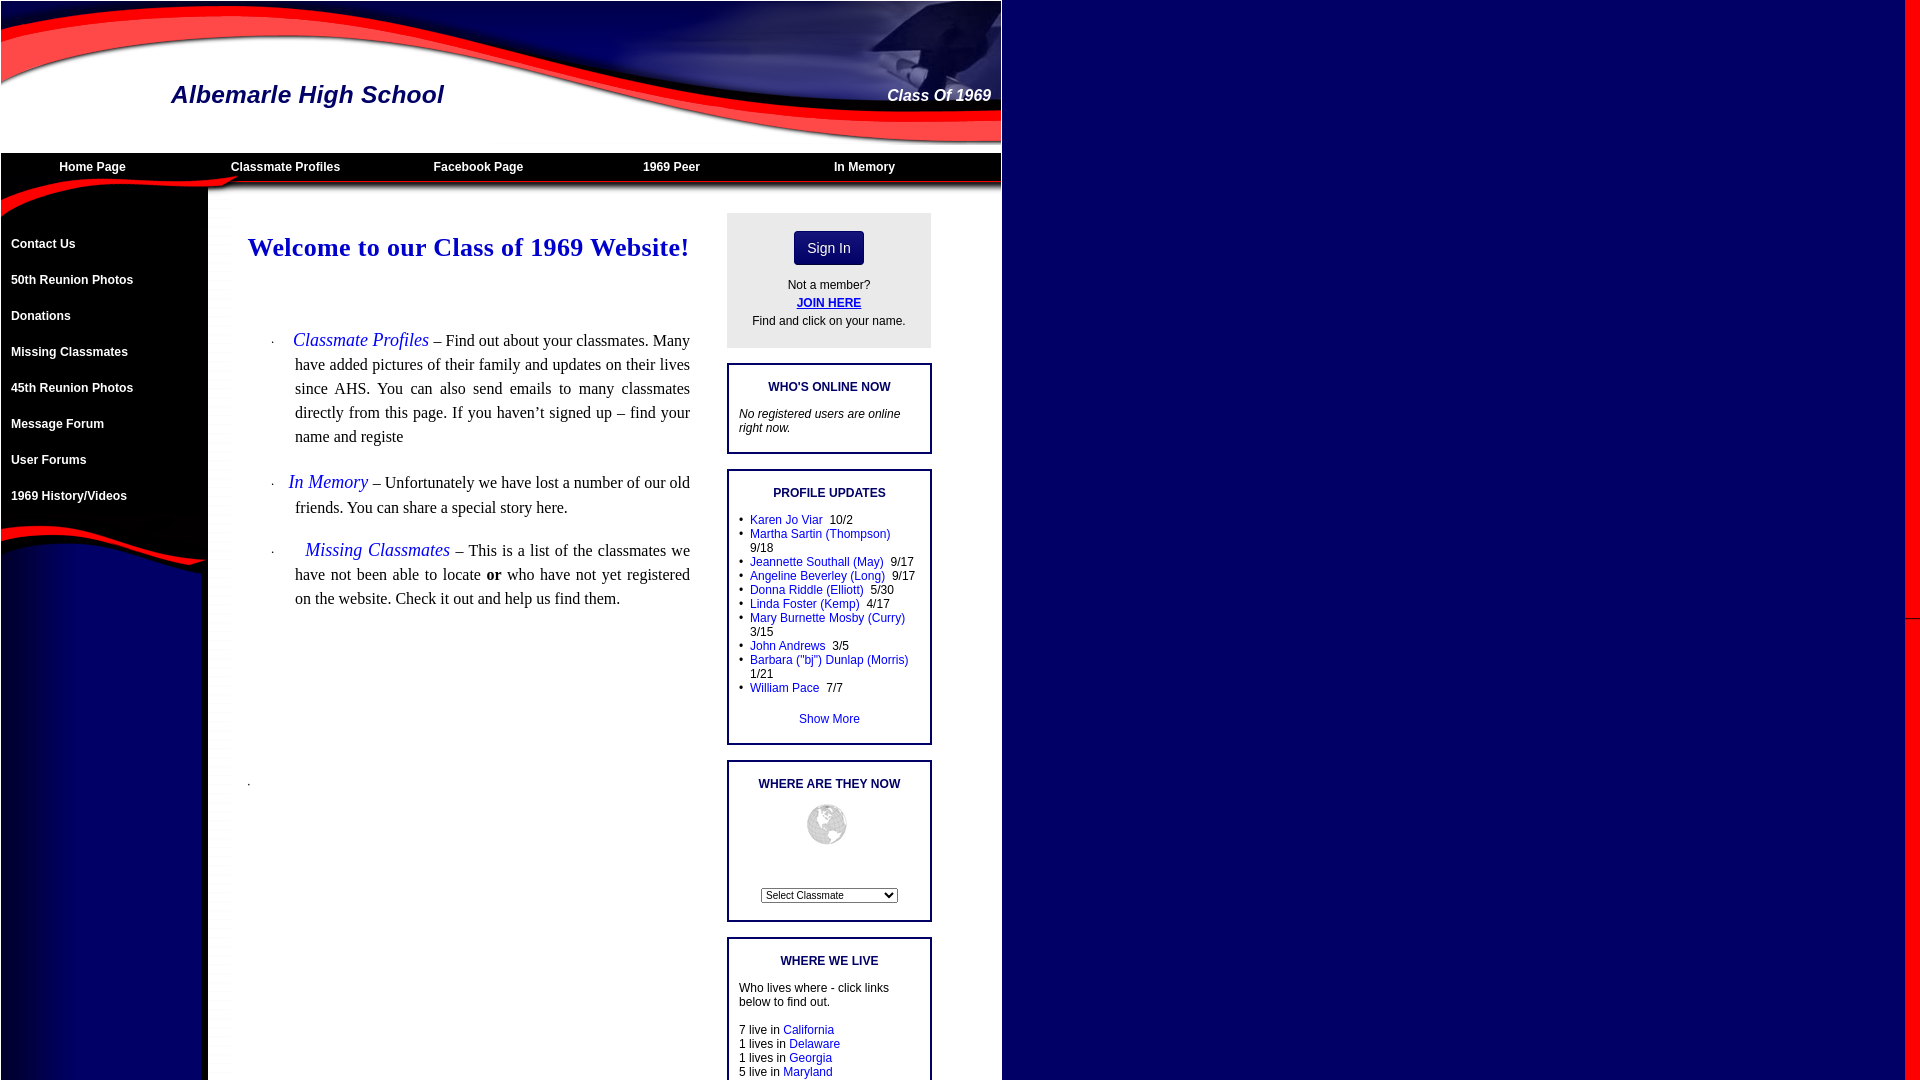  I want to click on Linda Foster (Kemp), so click(805, 604).